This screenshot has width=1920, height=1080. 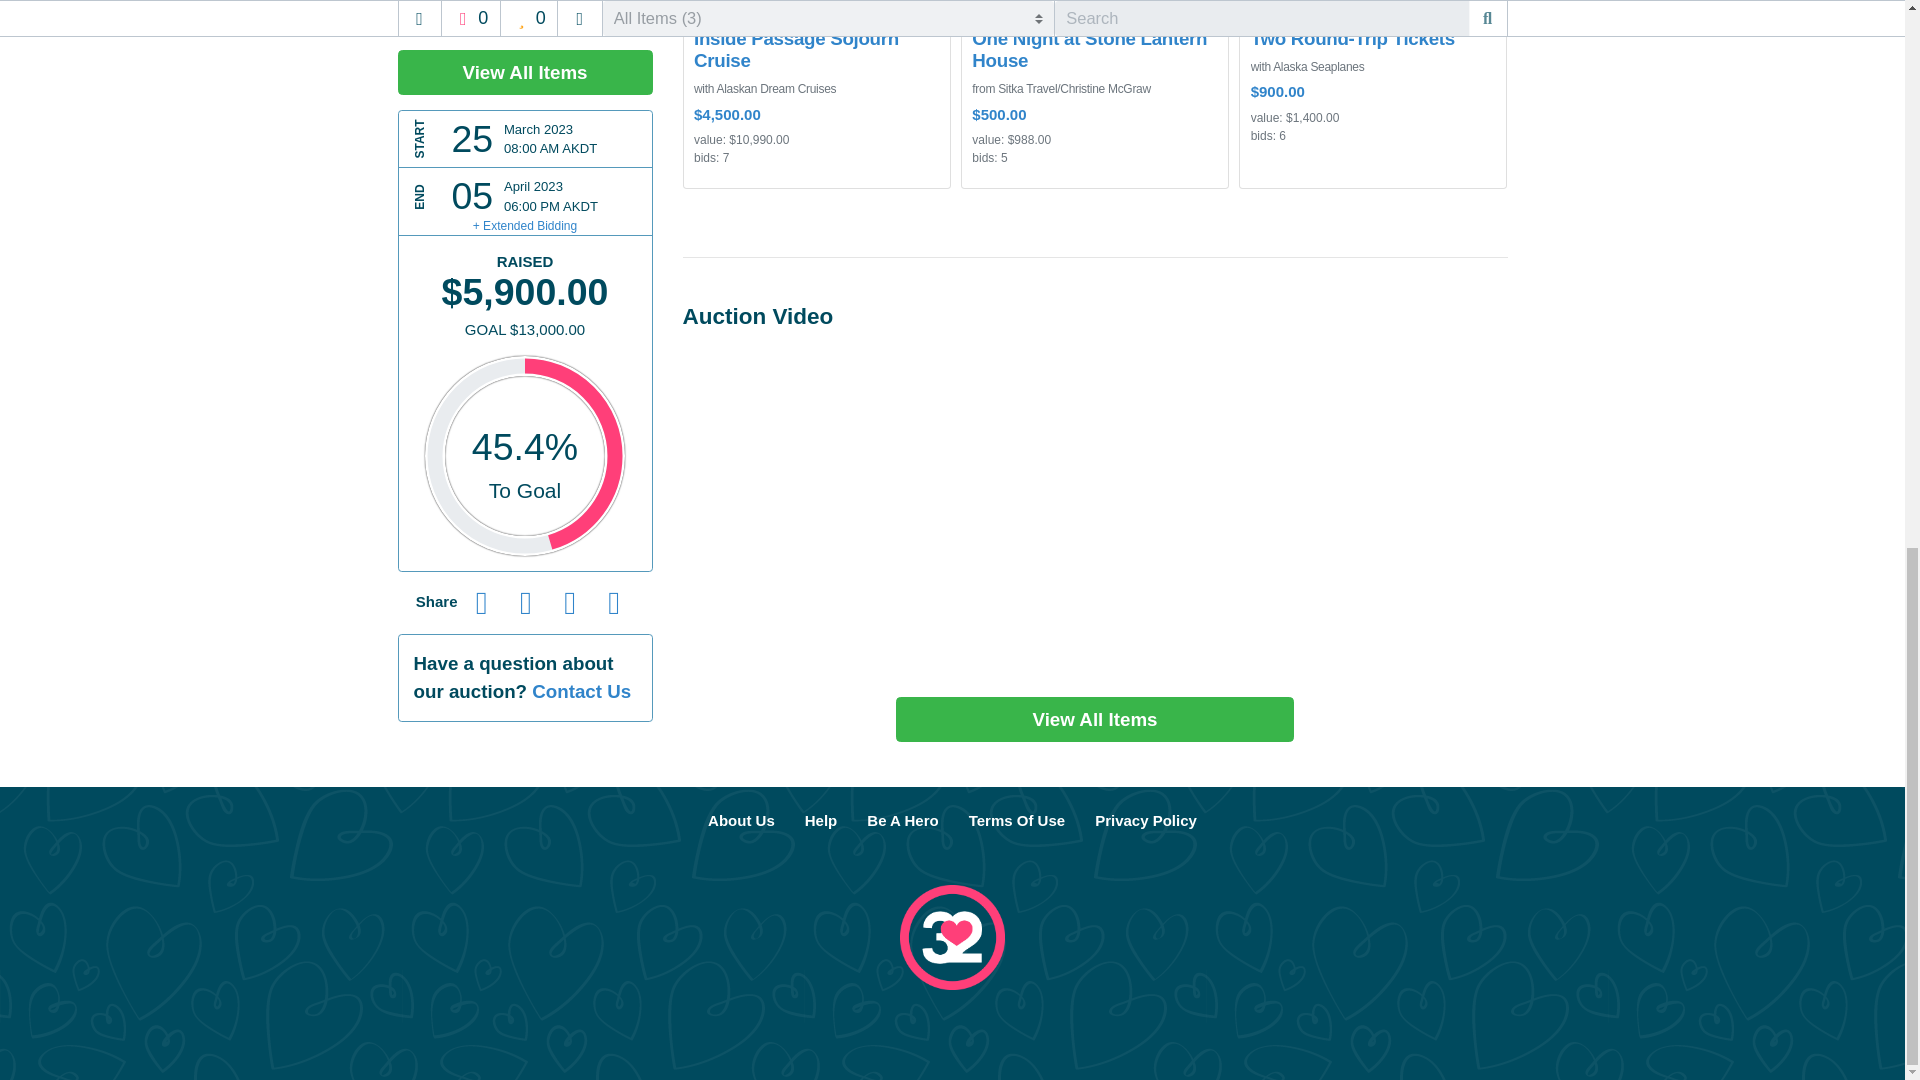 What do you see at coordinates (1095, 718) in the screenshot?
I see `View All Items` at bounding box center [1095, 718].